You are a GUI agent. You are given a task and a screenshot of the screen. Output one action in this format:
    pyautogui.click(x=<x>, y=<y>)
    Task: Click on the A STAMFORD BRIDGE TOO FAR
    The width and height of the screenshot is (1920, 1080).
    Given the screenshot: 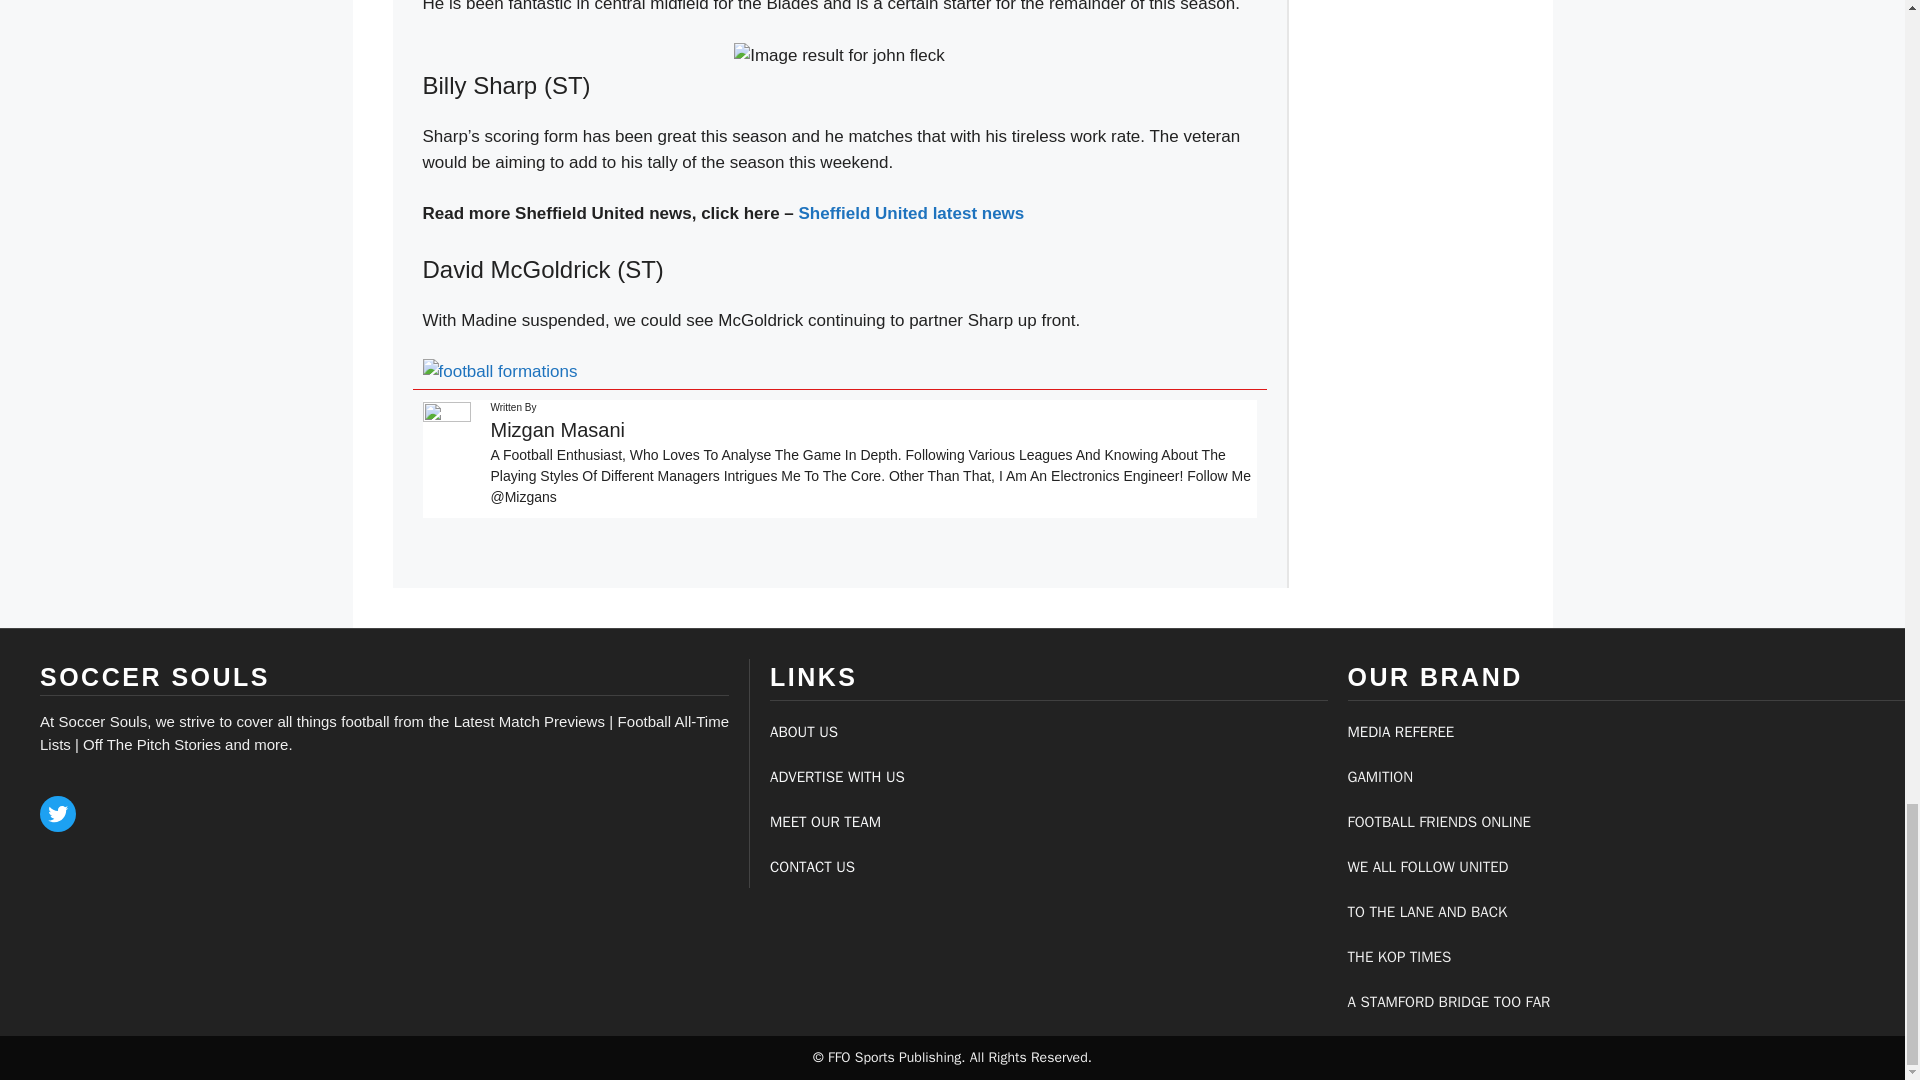 What is the action you would take?
    pyautogui.click(x=1449, y=1001)
    